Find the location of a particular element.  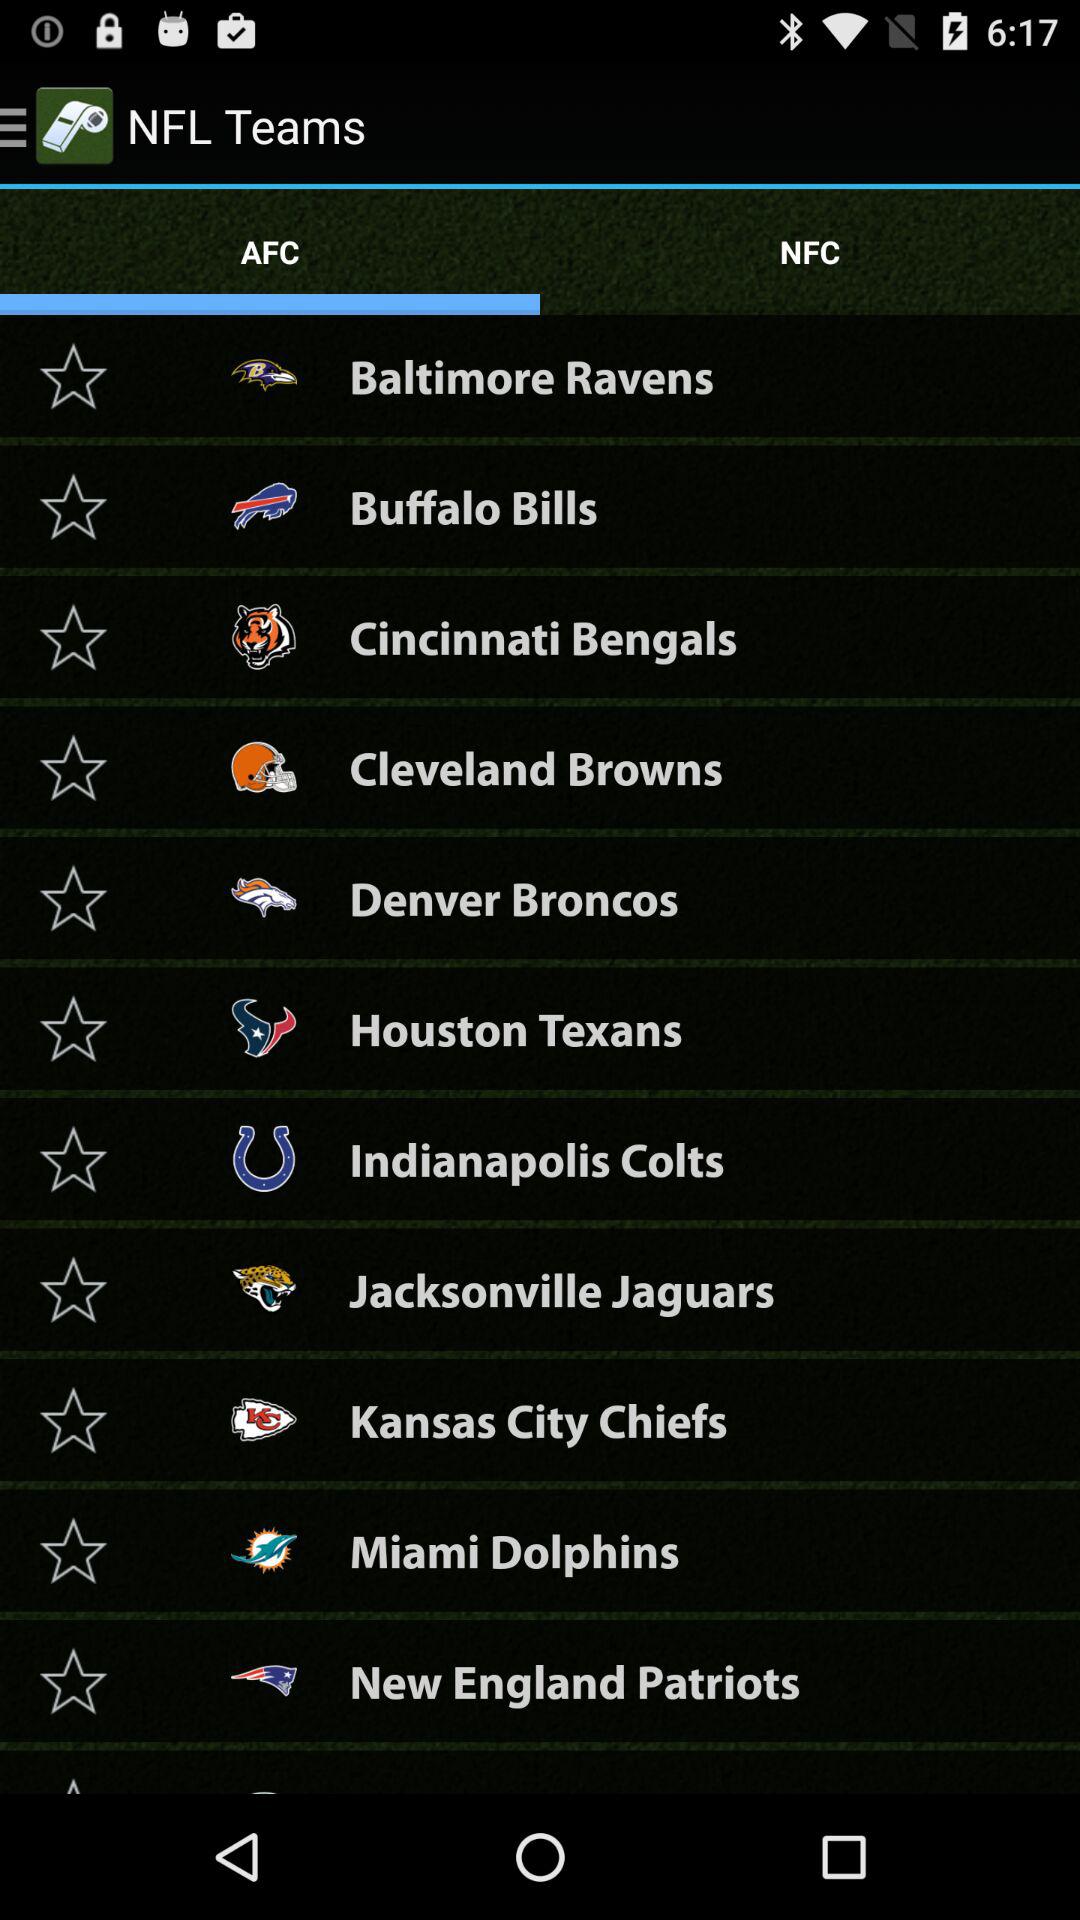

favorite the option is located at coordinates (73, 898).